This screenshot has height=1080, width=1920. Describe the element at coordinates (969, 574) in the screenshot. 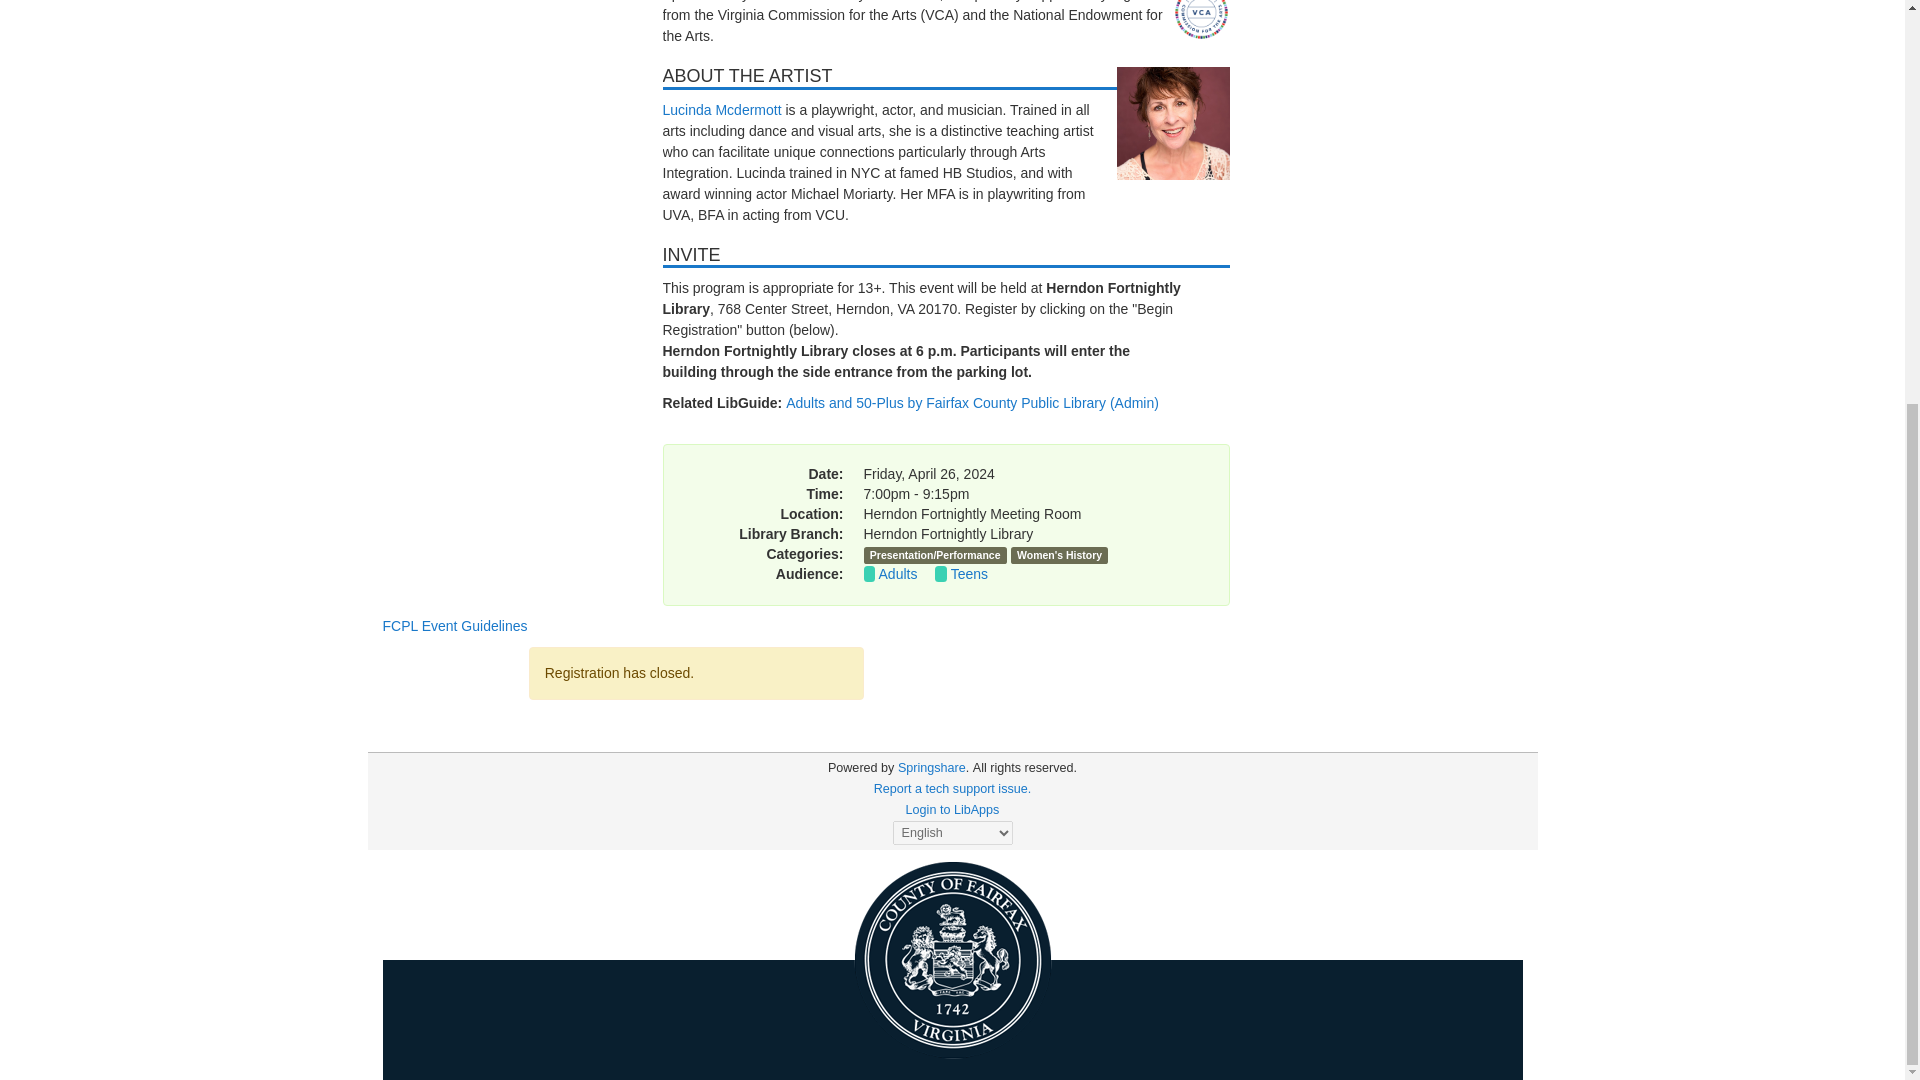

I see `Teens` at that location.